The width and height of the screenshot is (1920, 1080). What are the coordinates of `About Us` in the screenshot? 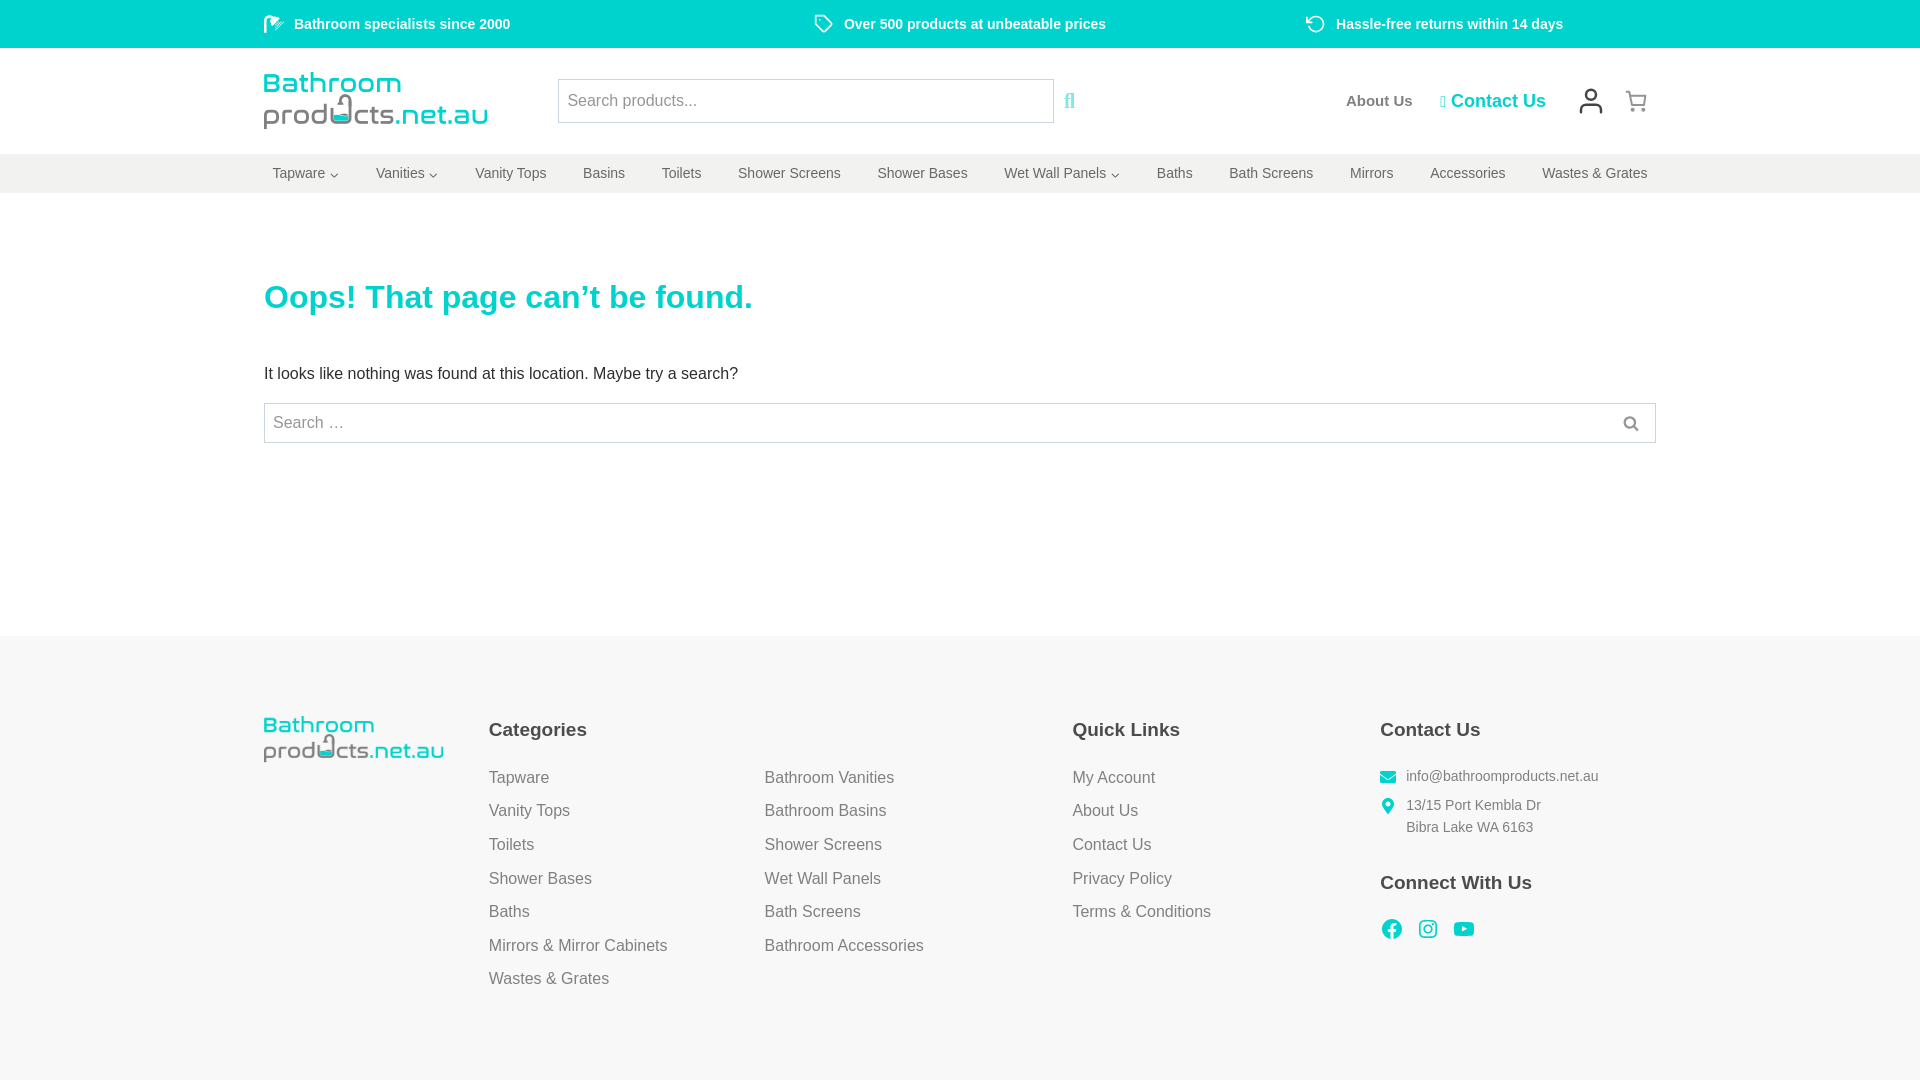 It's located at (1379, 100).